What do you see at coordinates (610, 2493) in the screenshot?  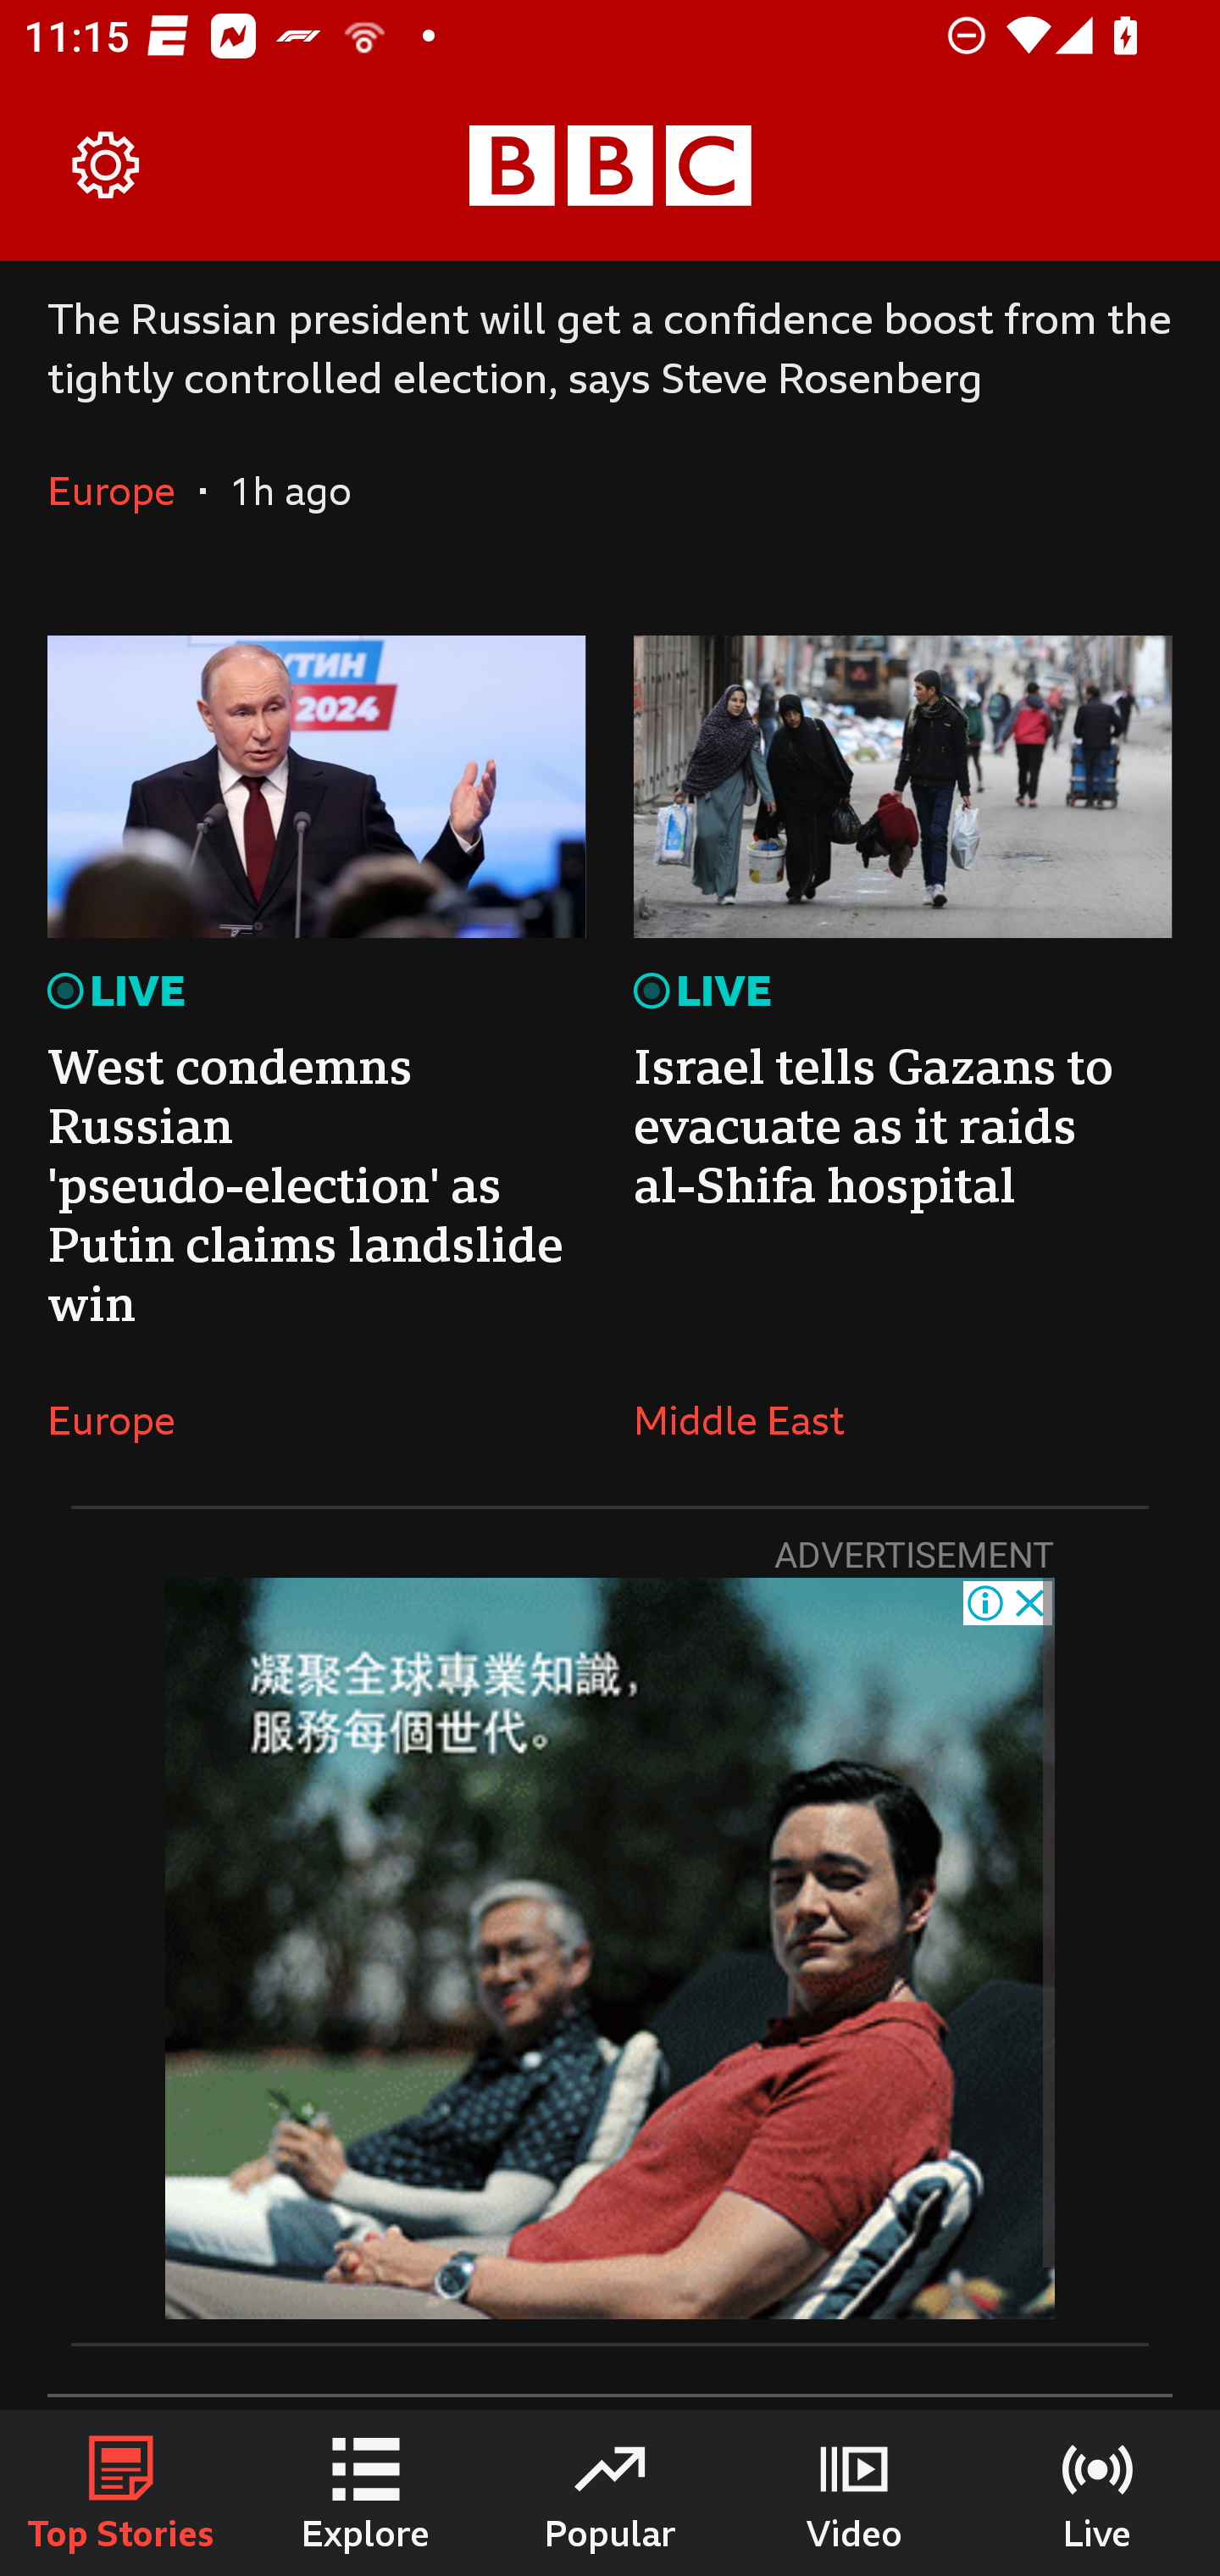 I see `Popular` at bounding box center [610, 2493].